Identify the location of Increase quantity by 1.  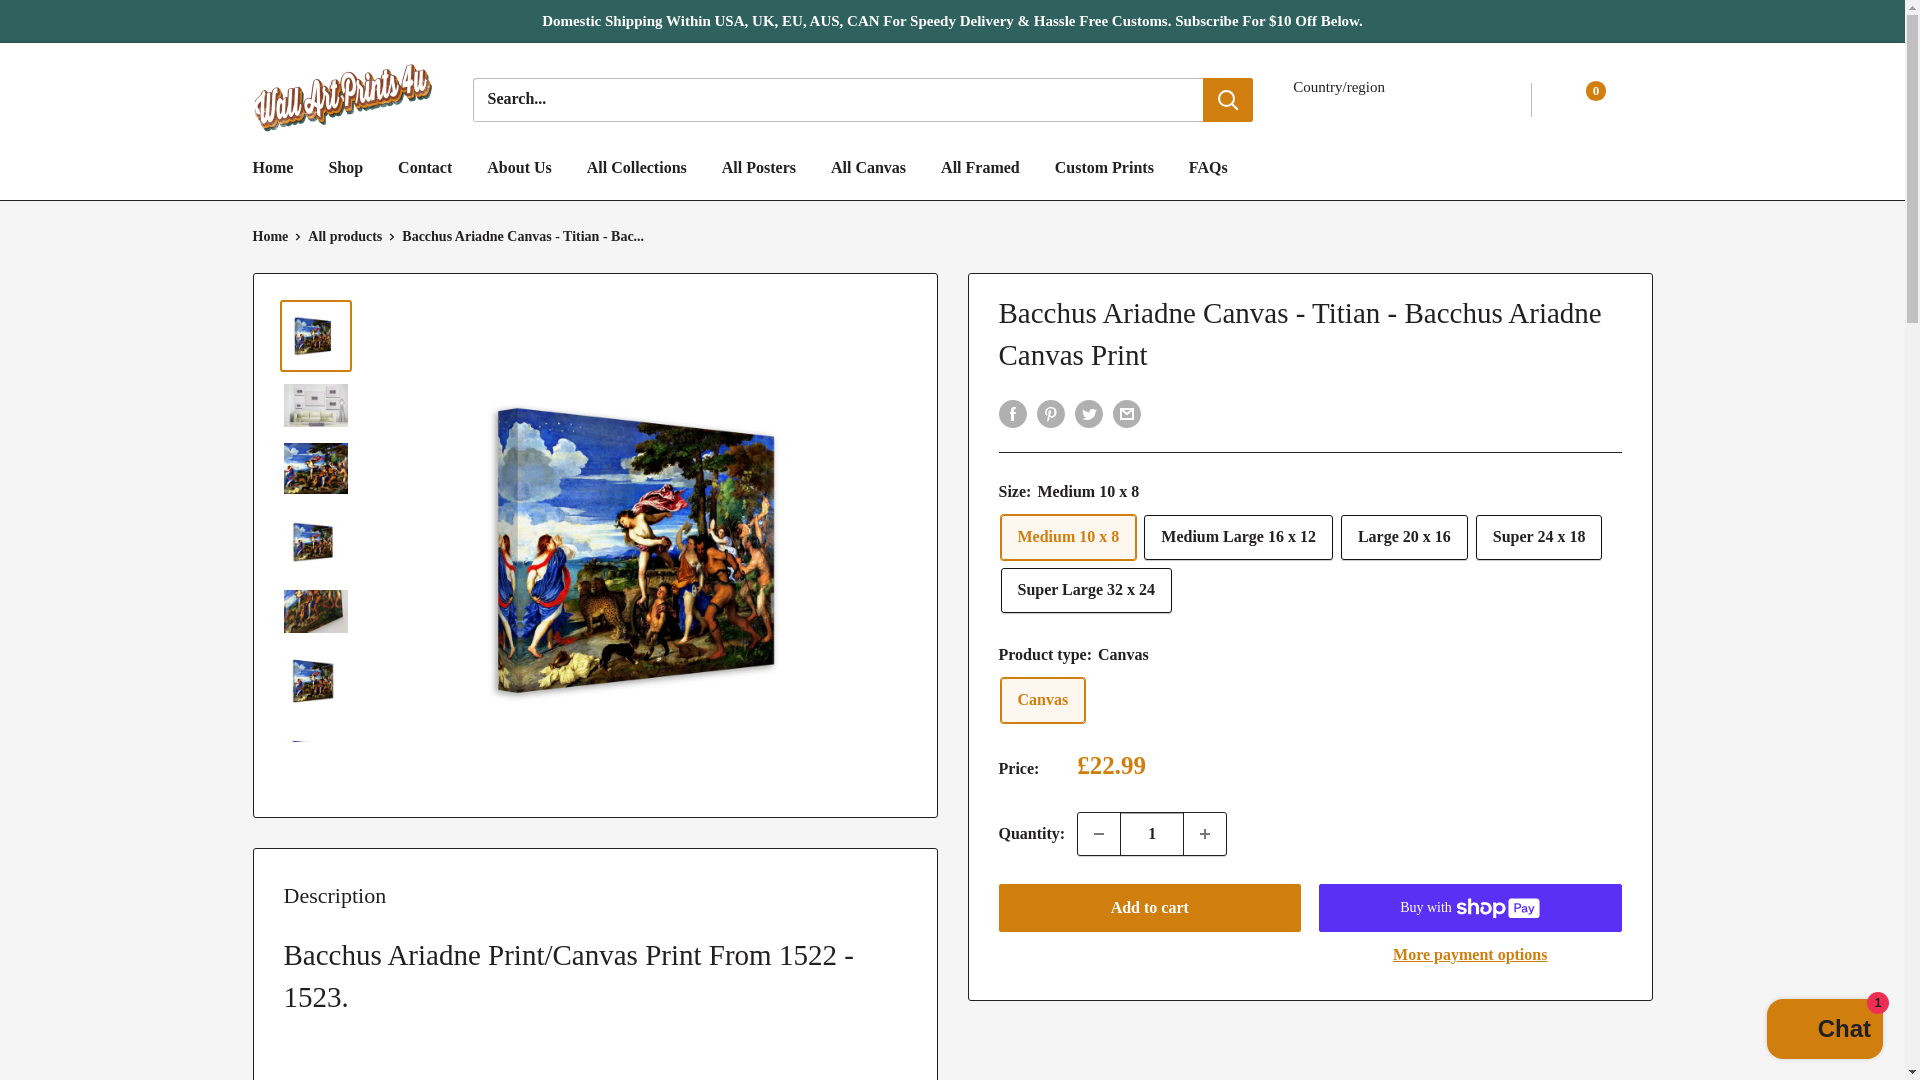
(1205, 834).